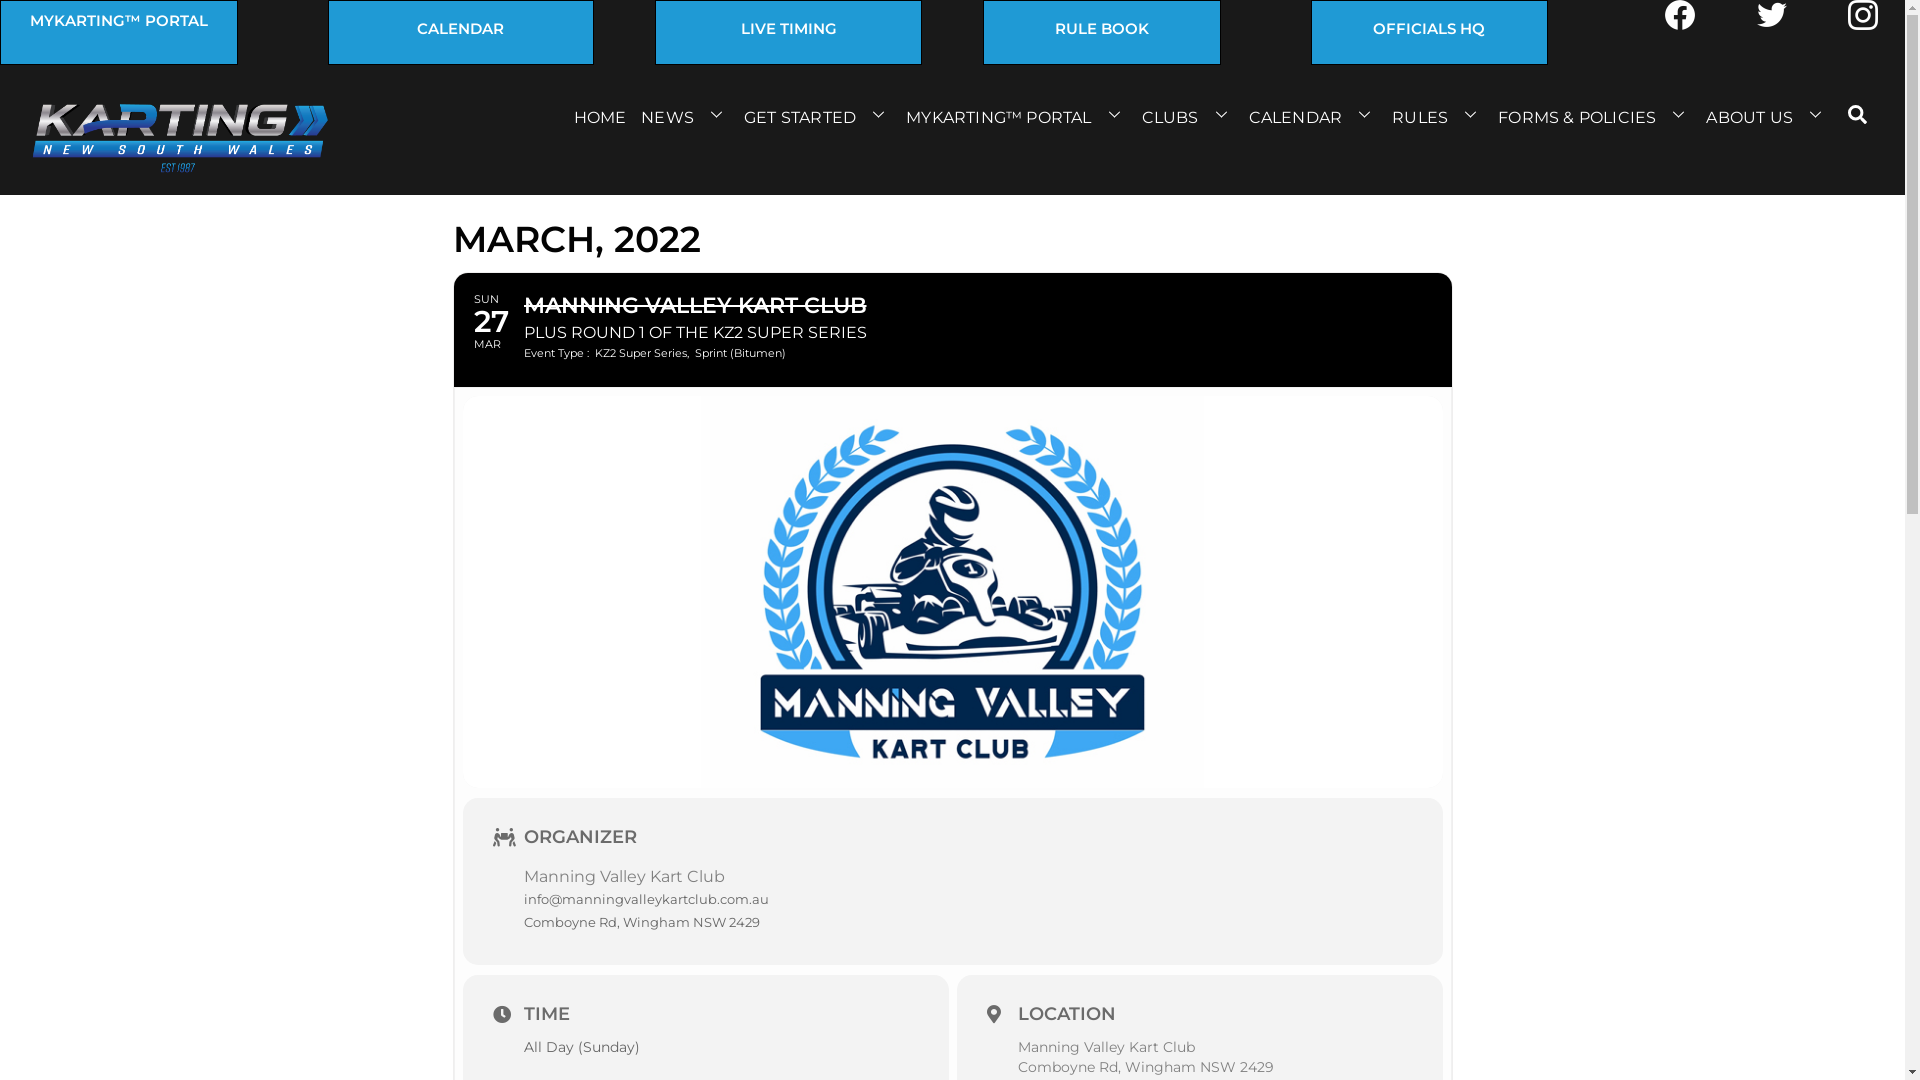  Describe the element at coordinates (462, 28) in the screenshot. I see `CALENDAR` at that location.